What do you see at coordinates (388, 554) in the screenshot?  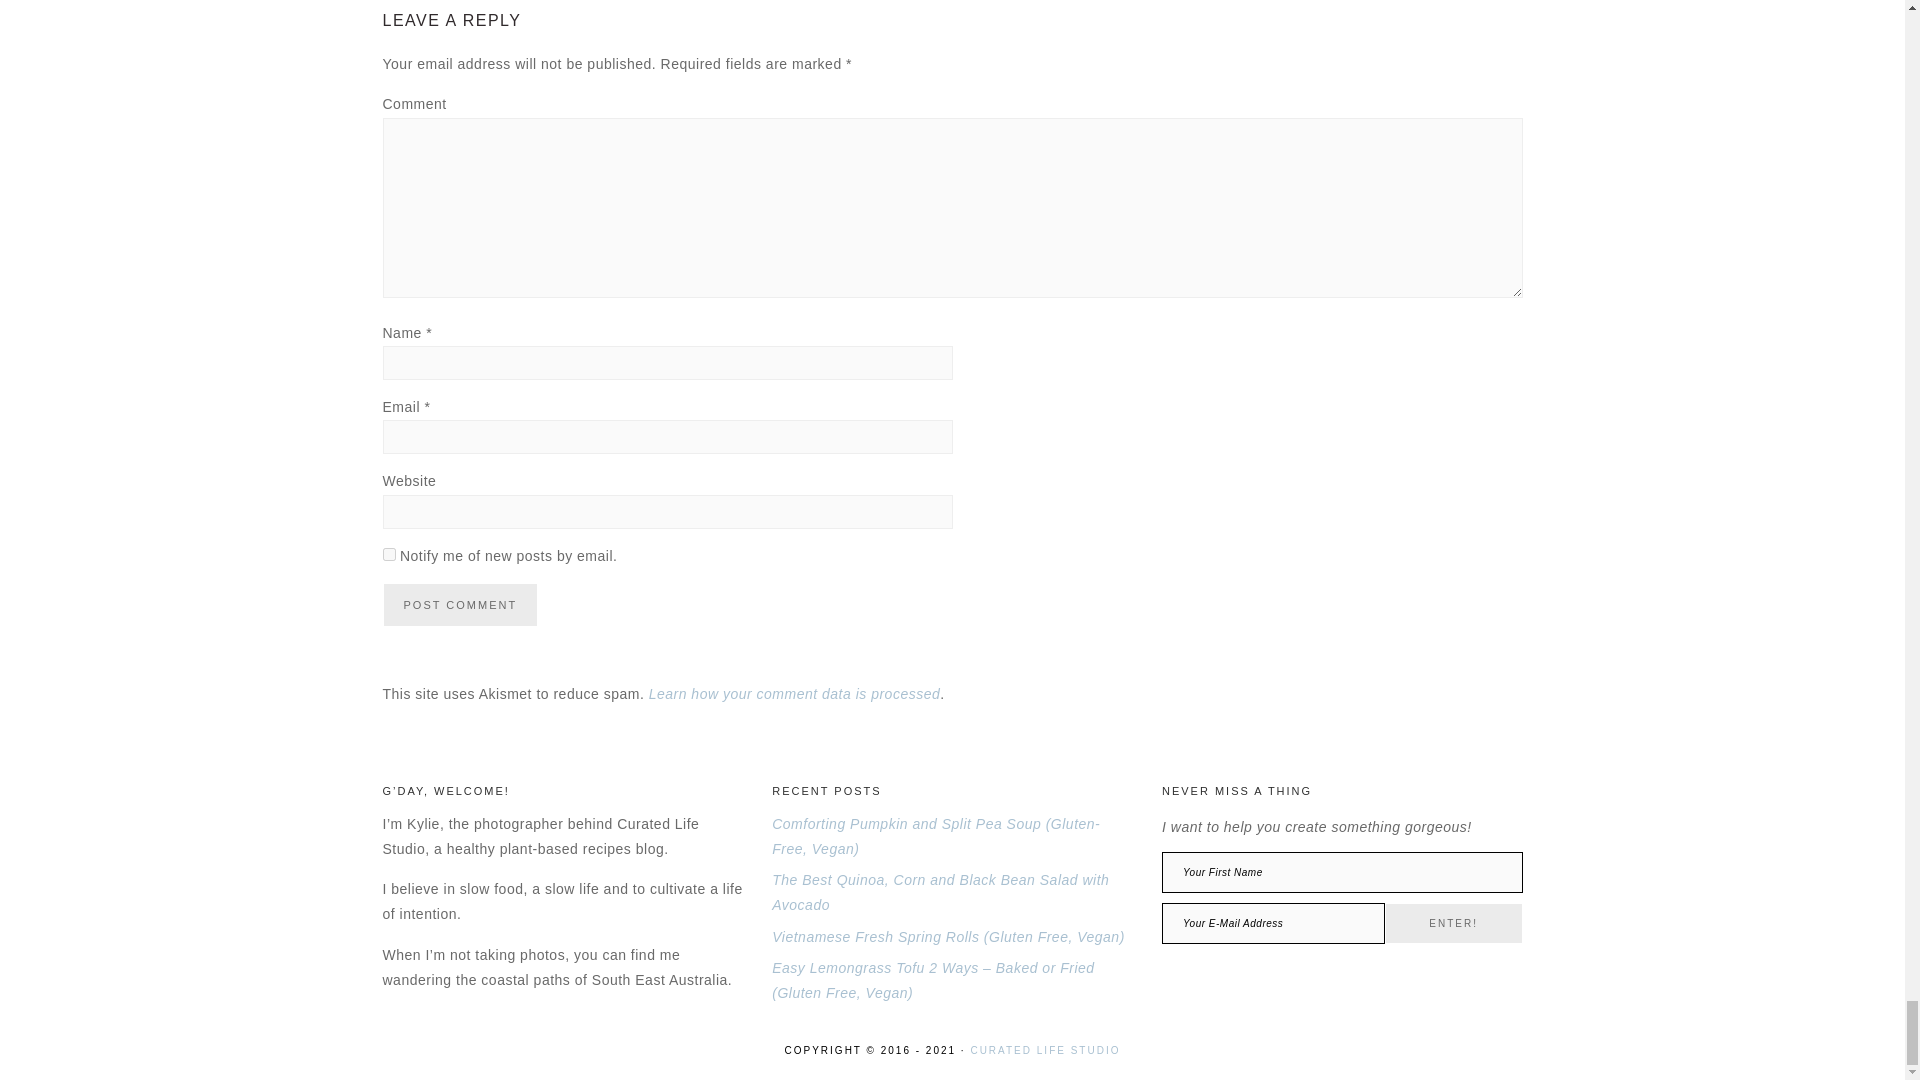 I see `subscribe` at bounding box center [388, 554].